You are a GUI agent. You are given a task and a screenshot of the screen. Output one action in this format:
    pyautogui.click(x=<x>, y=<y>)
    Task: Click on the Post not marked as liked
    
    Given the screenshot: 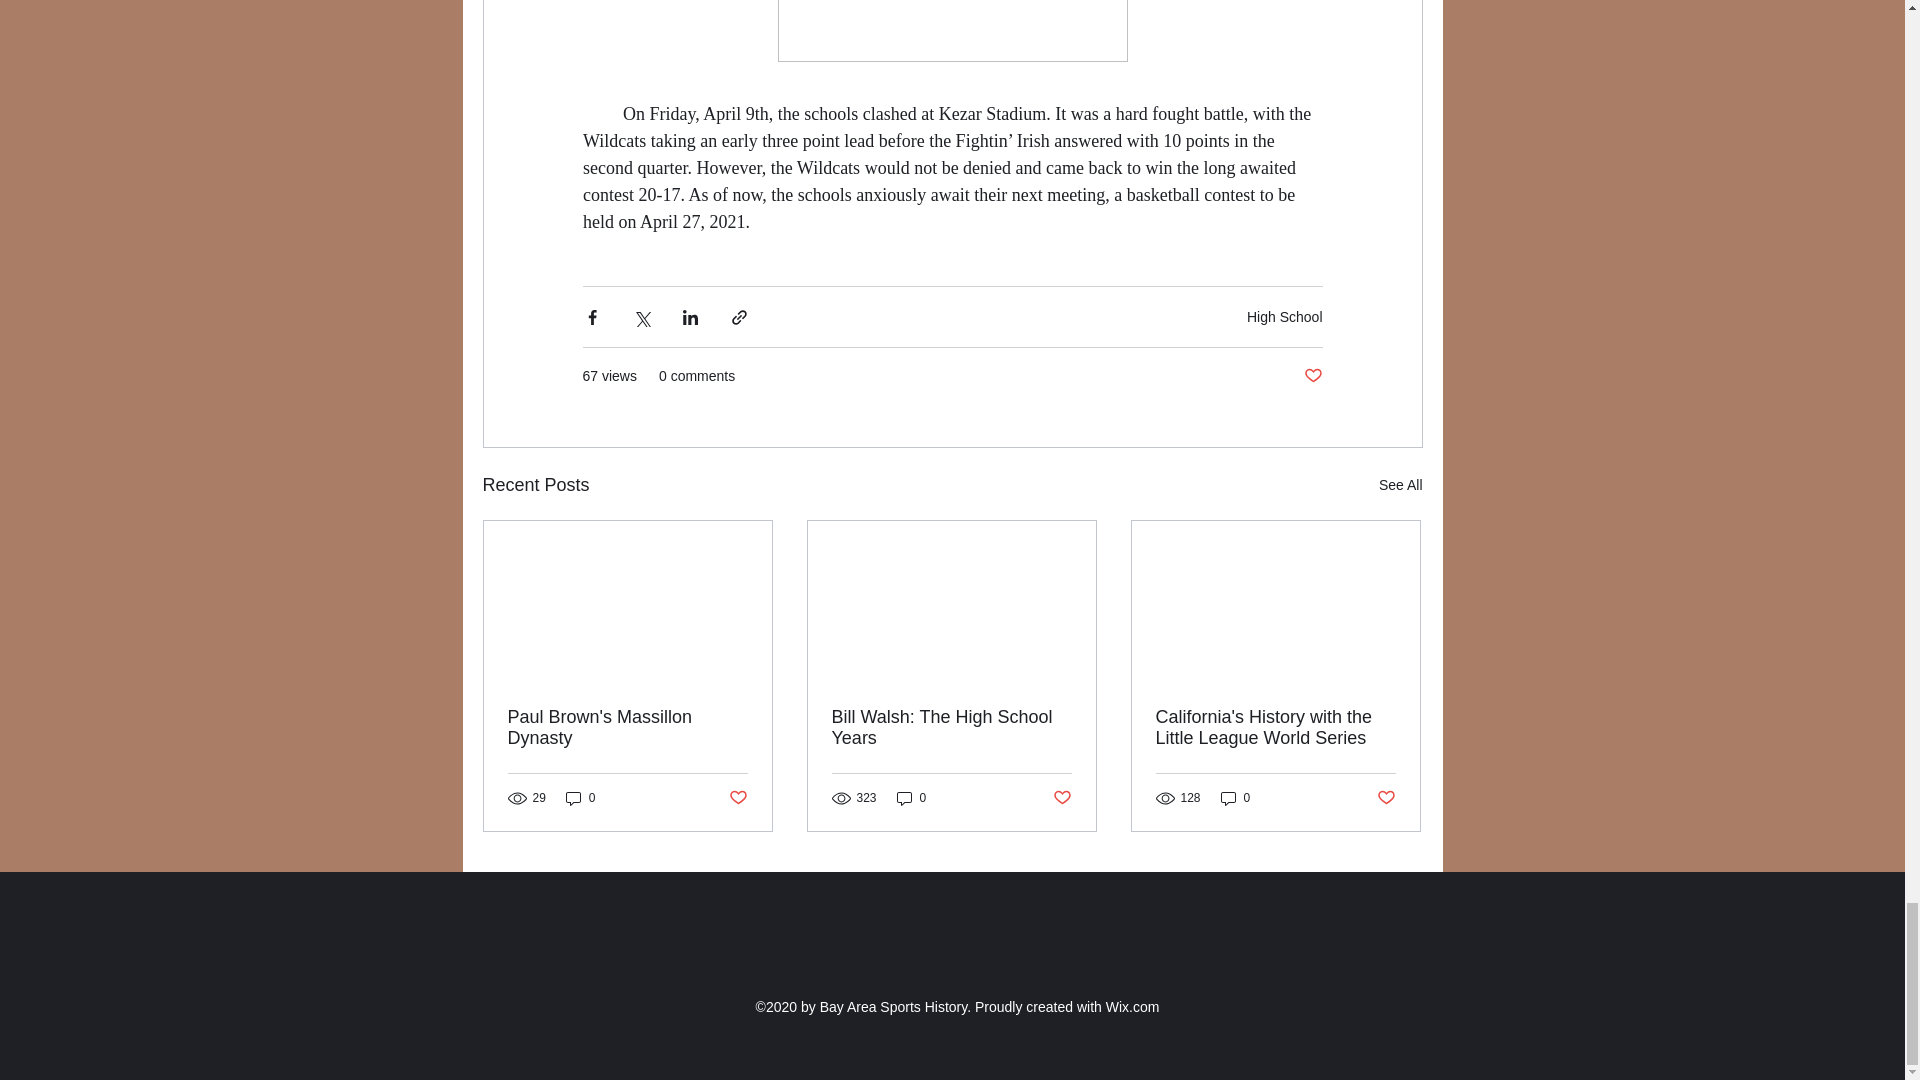 What is the action you would take?
    pyautogui.click(x=1062, y=798)
    